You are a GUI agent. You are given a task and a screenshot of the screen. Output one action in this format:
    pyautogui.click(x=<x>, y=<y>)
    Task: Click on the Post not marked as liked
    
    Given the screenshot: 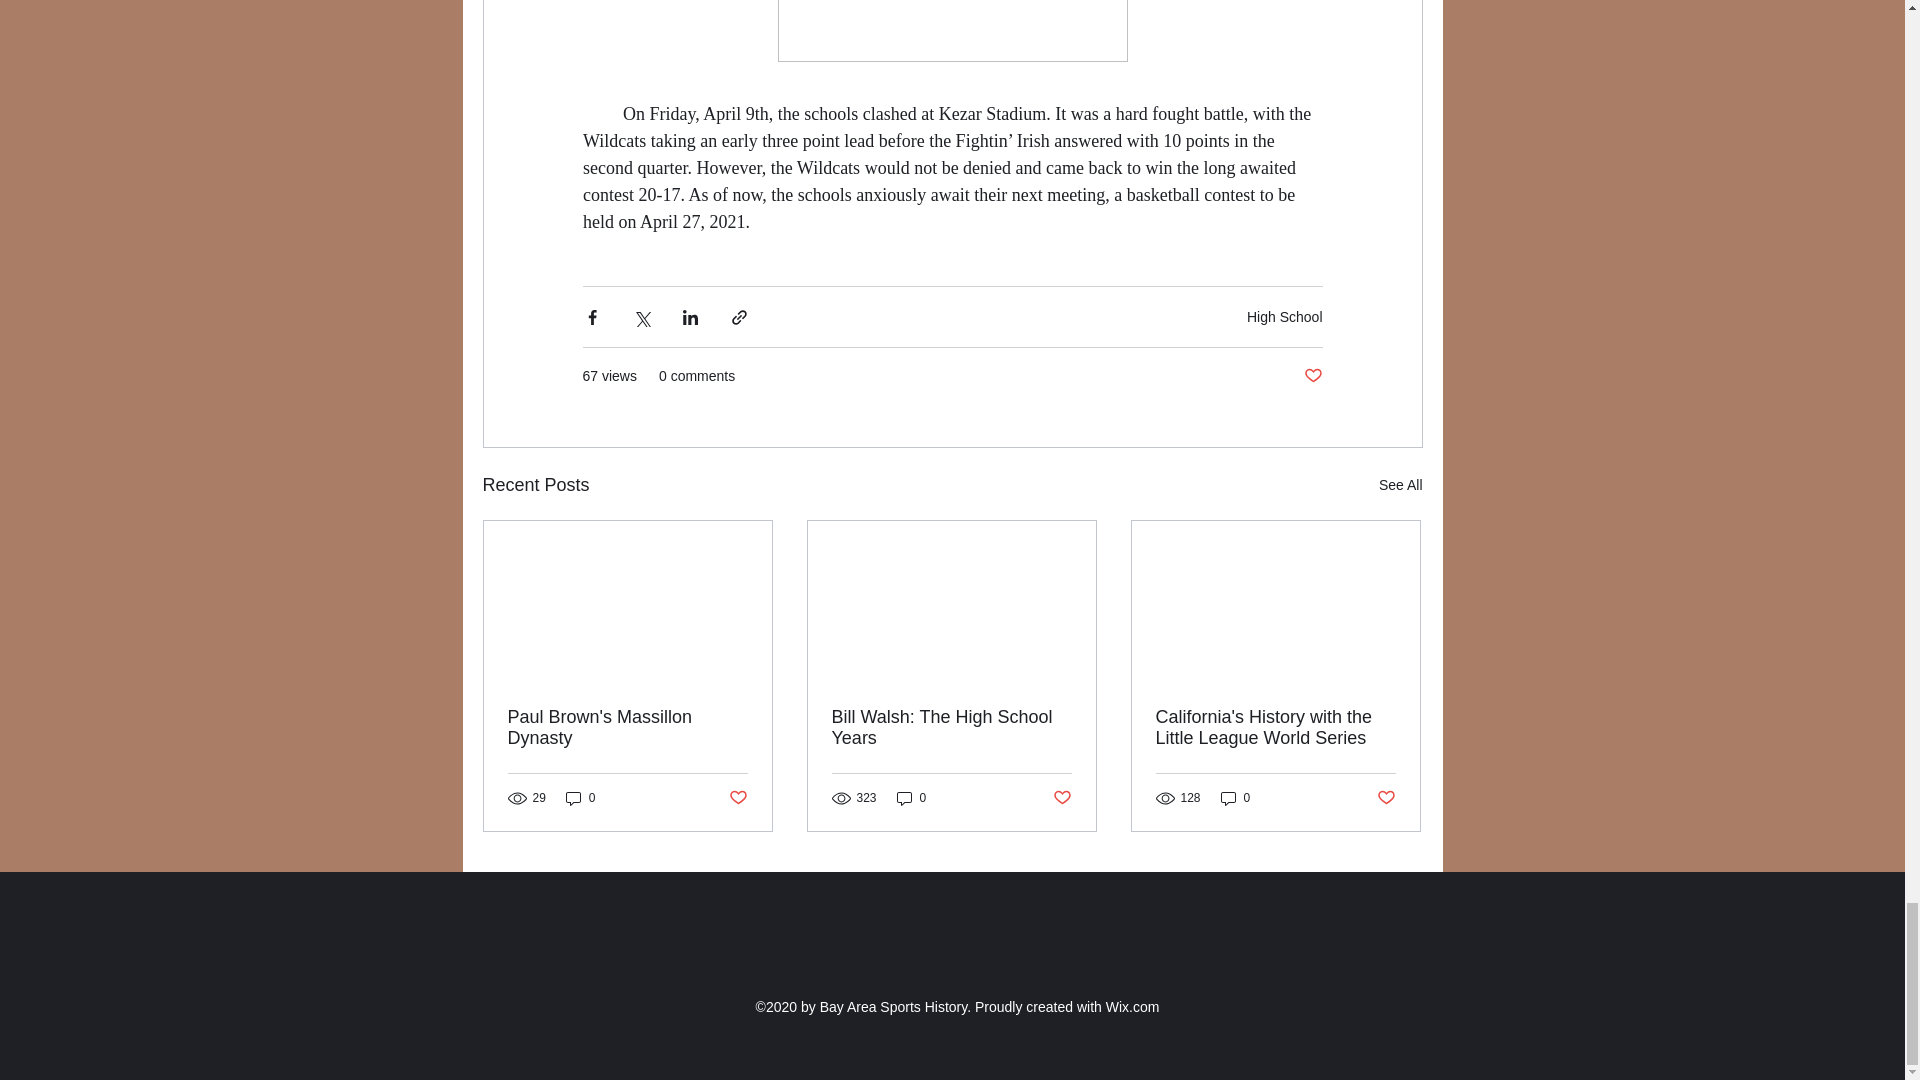 What is the action you would take?
    pyautogui.click(x=1062, y=798)
    